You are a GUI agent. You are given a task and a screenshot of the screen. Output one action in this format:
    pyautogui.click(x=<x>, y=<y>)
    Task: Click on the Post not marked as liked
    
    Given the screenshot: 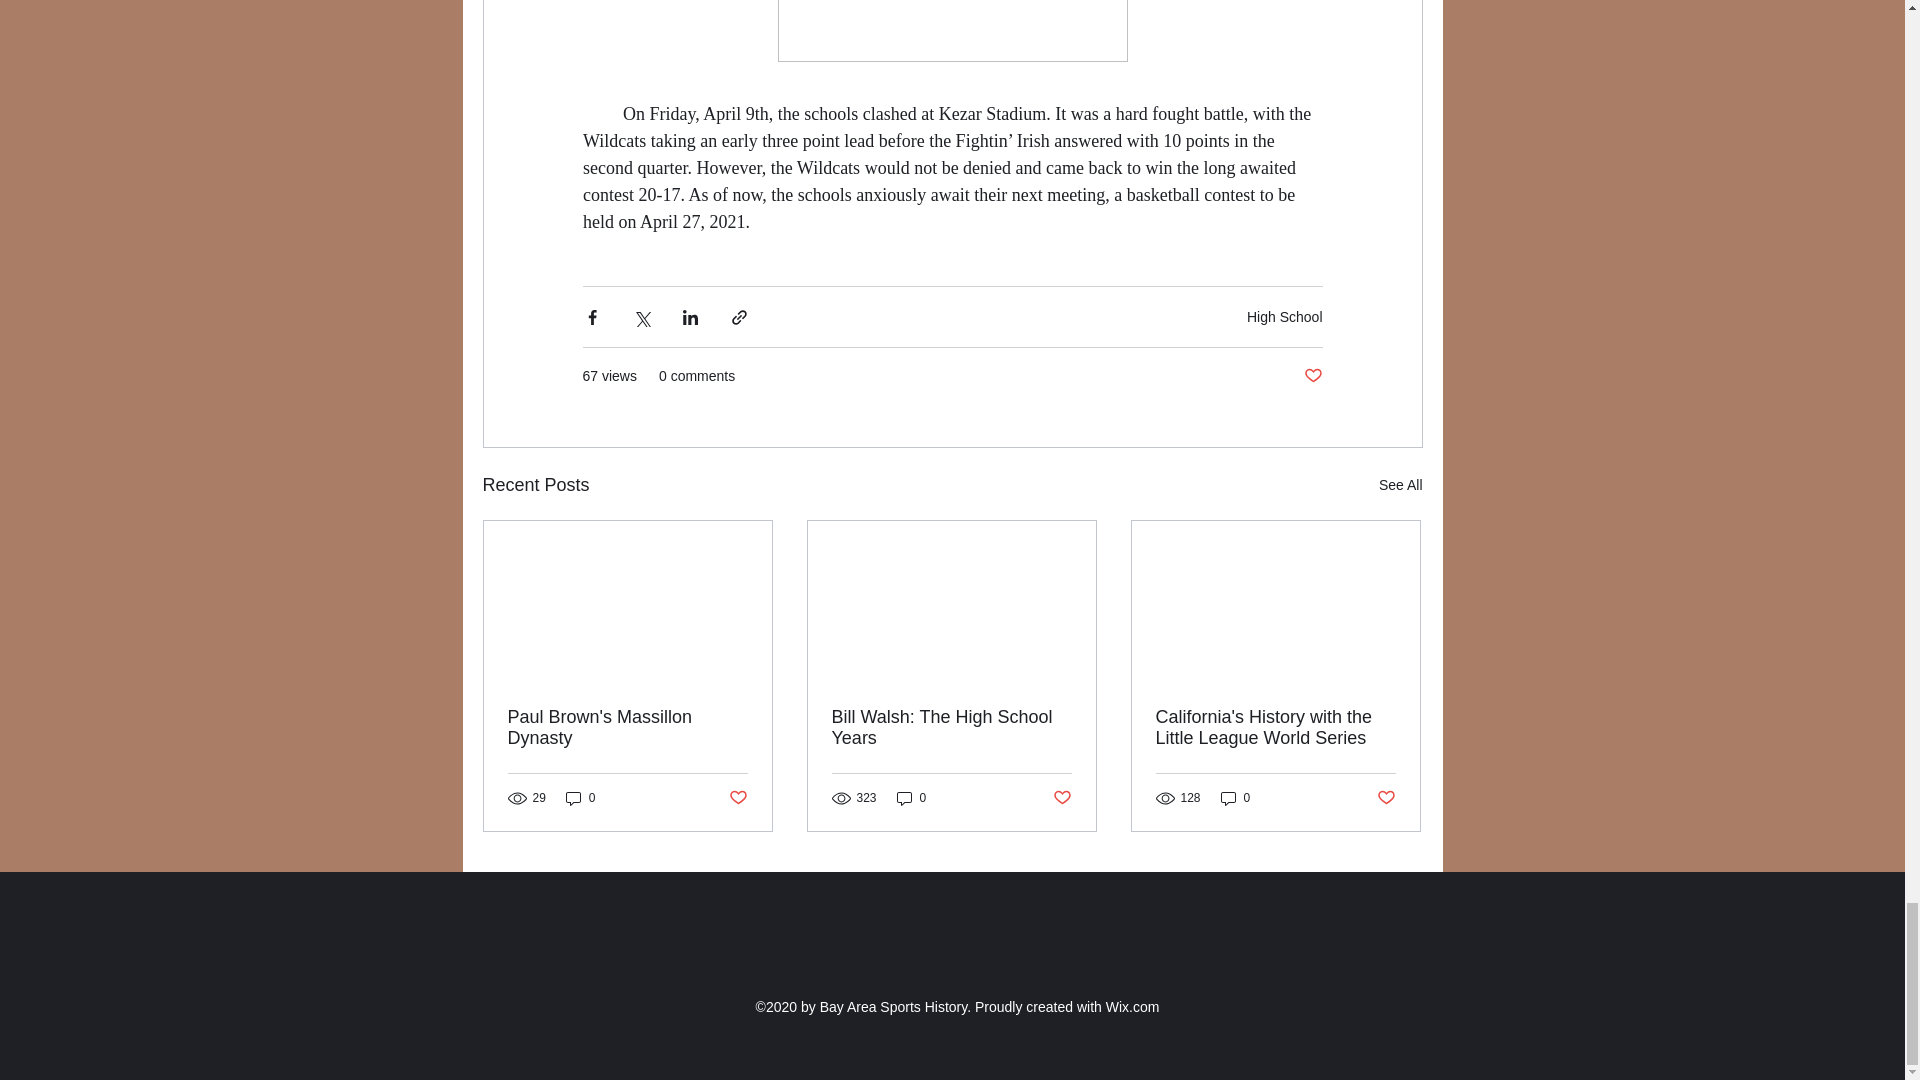 What is the action you would take?
    pyautogui.click(x=1062, y=798)
    